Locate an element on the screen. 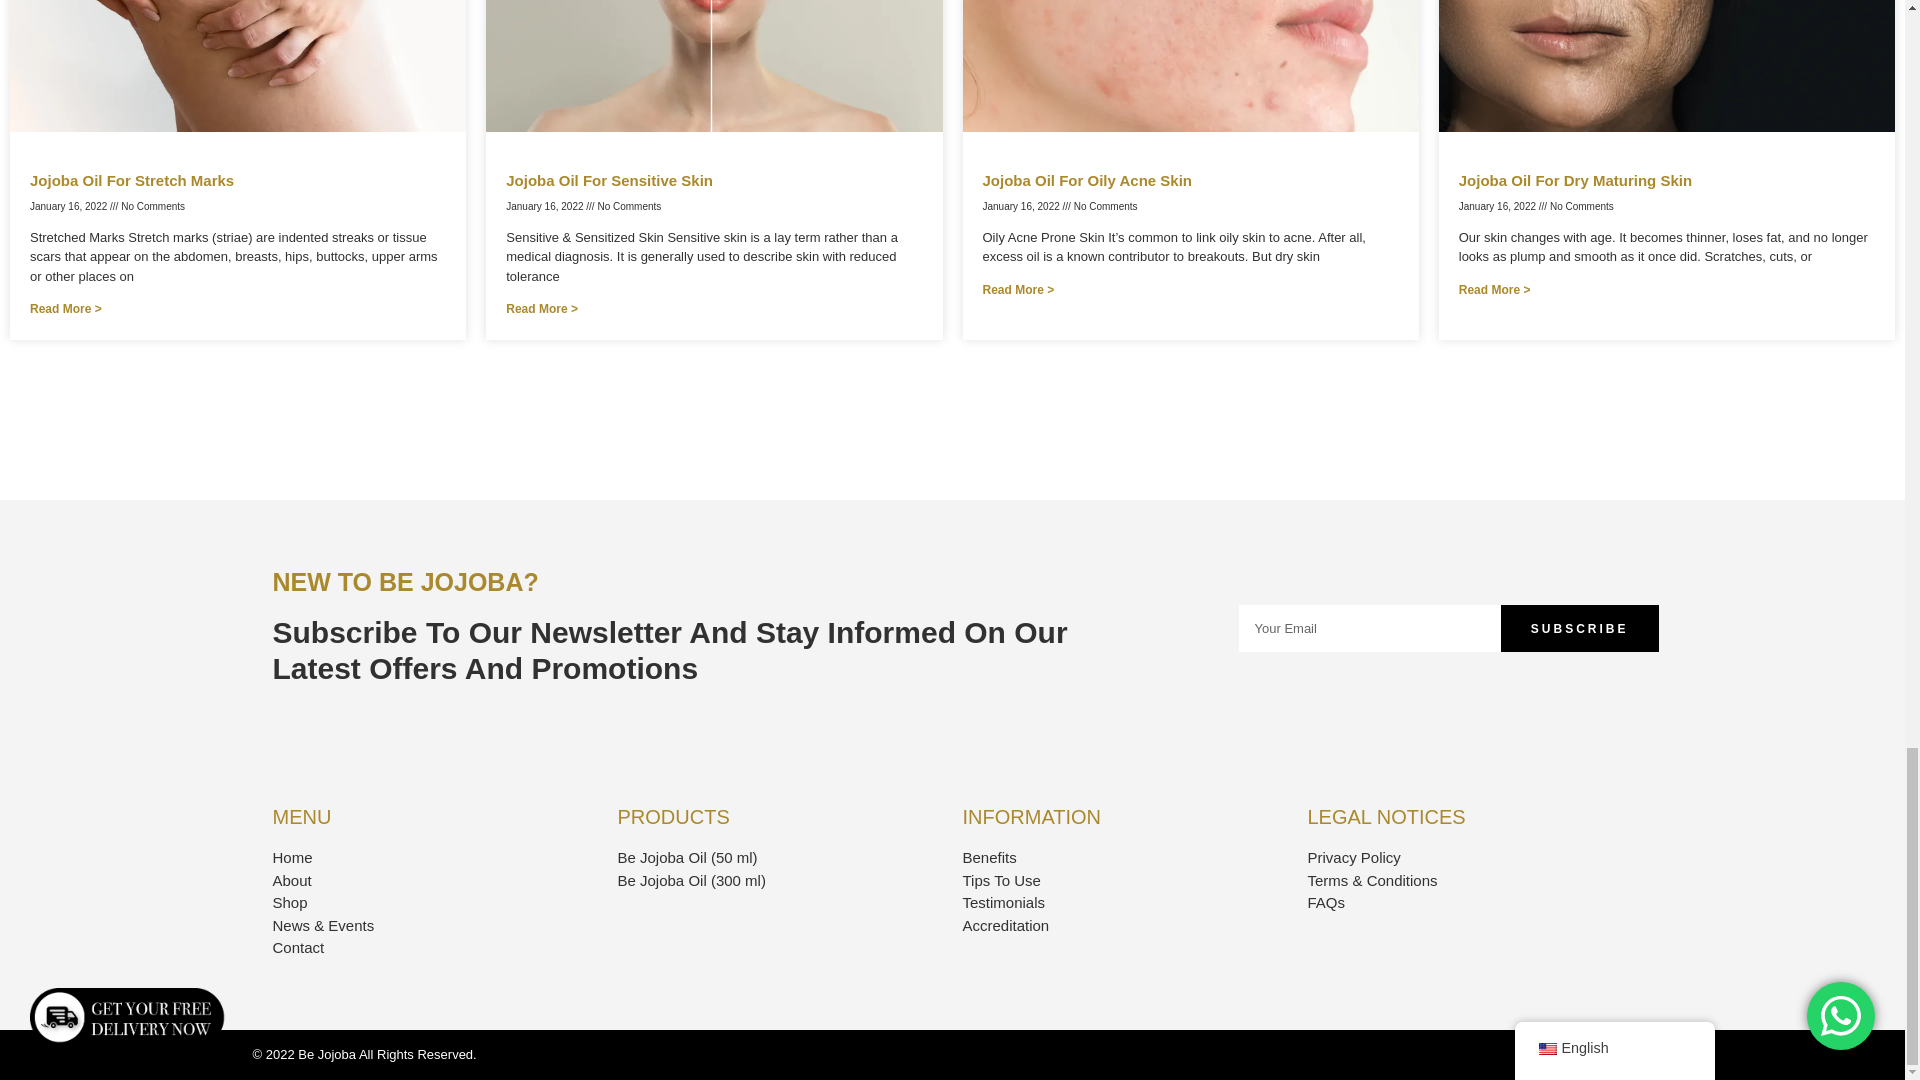 This screenshot has height=1080, width=1920. Jojoba Oil For Stretch Marks is located at coordinates (132, 180).